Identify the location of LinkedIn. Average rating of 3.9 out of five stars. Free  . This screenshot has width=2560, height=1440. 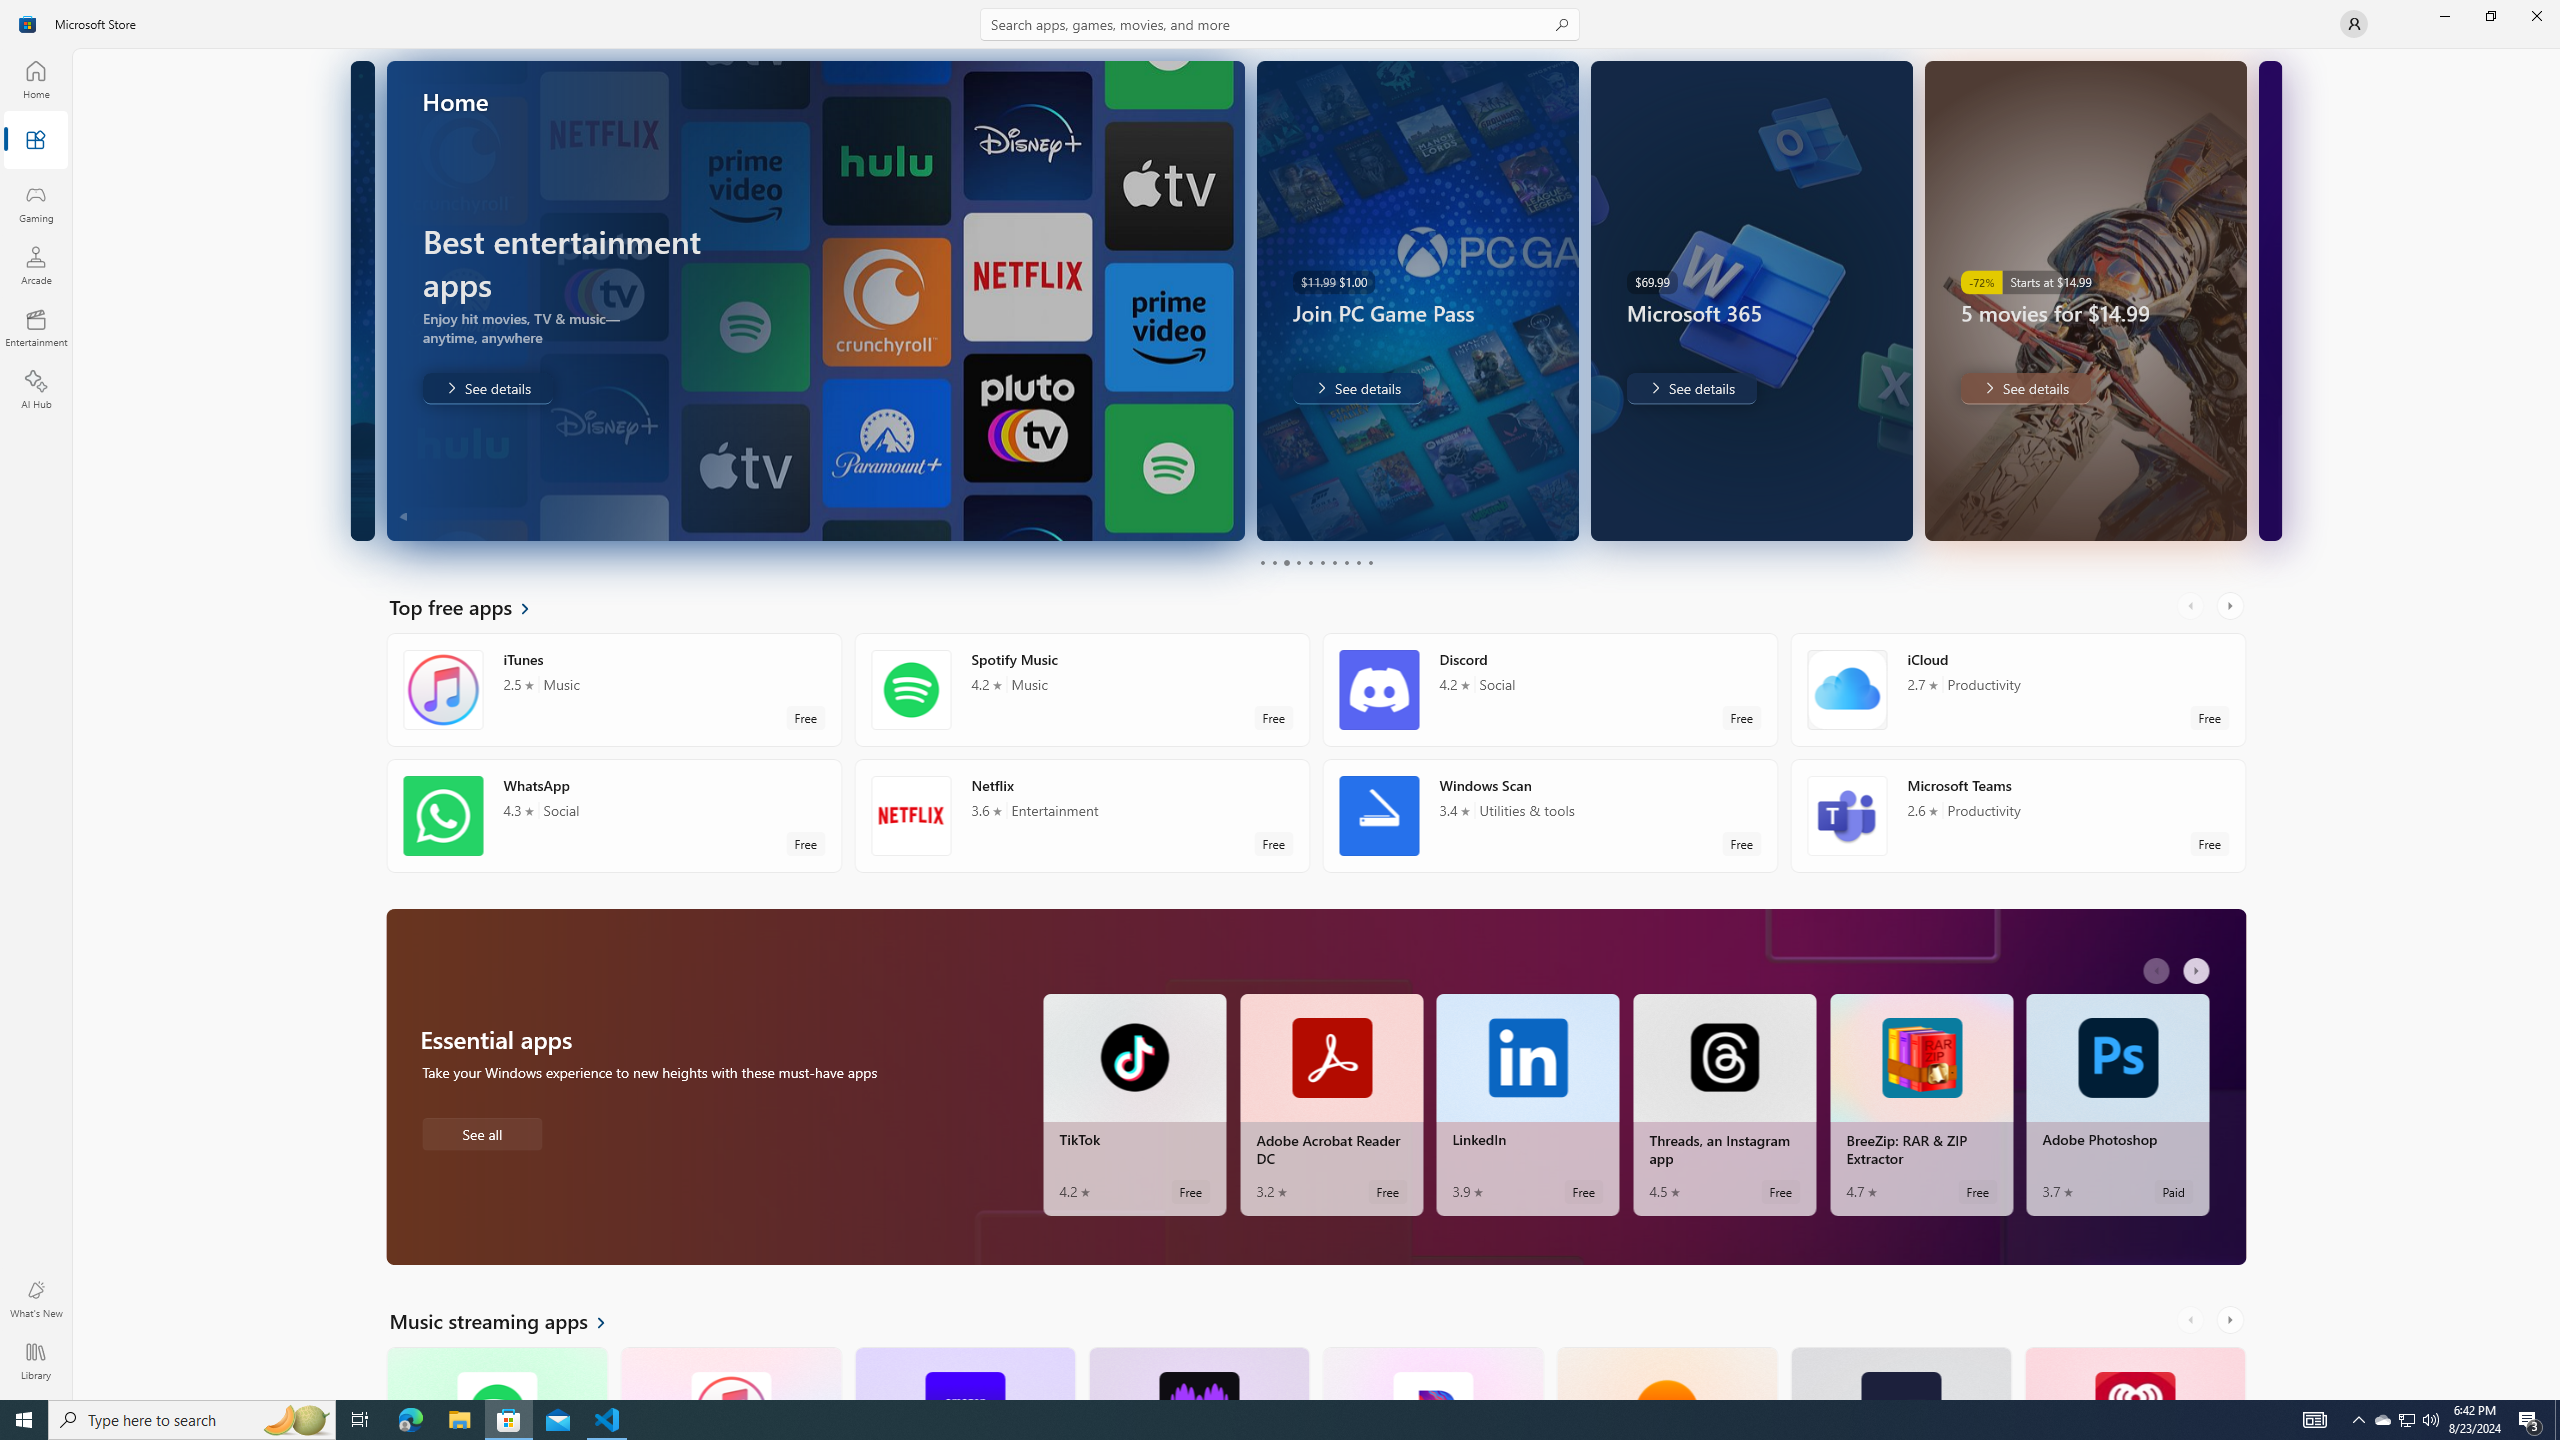
(1528, 1104).